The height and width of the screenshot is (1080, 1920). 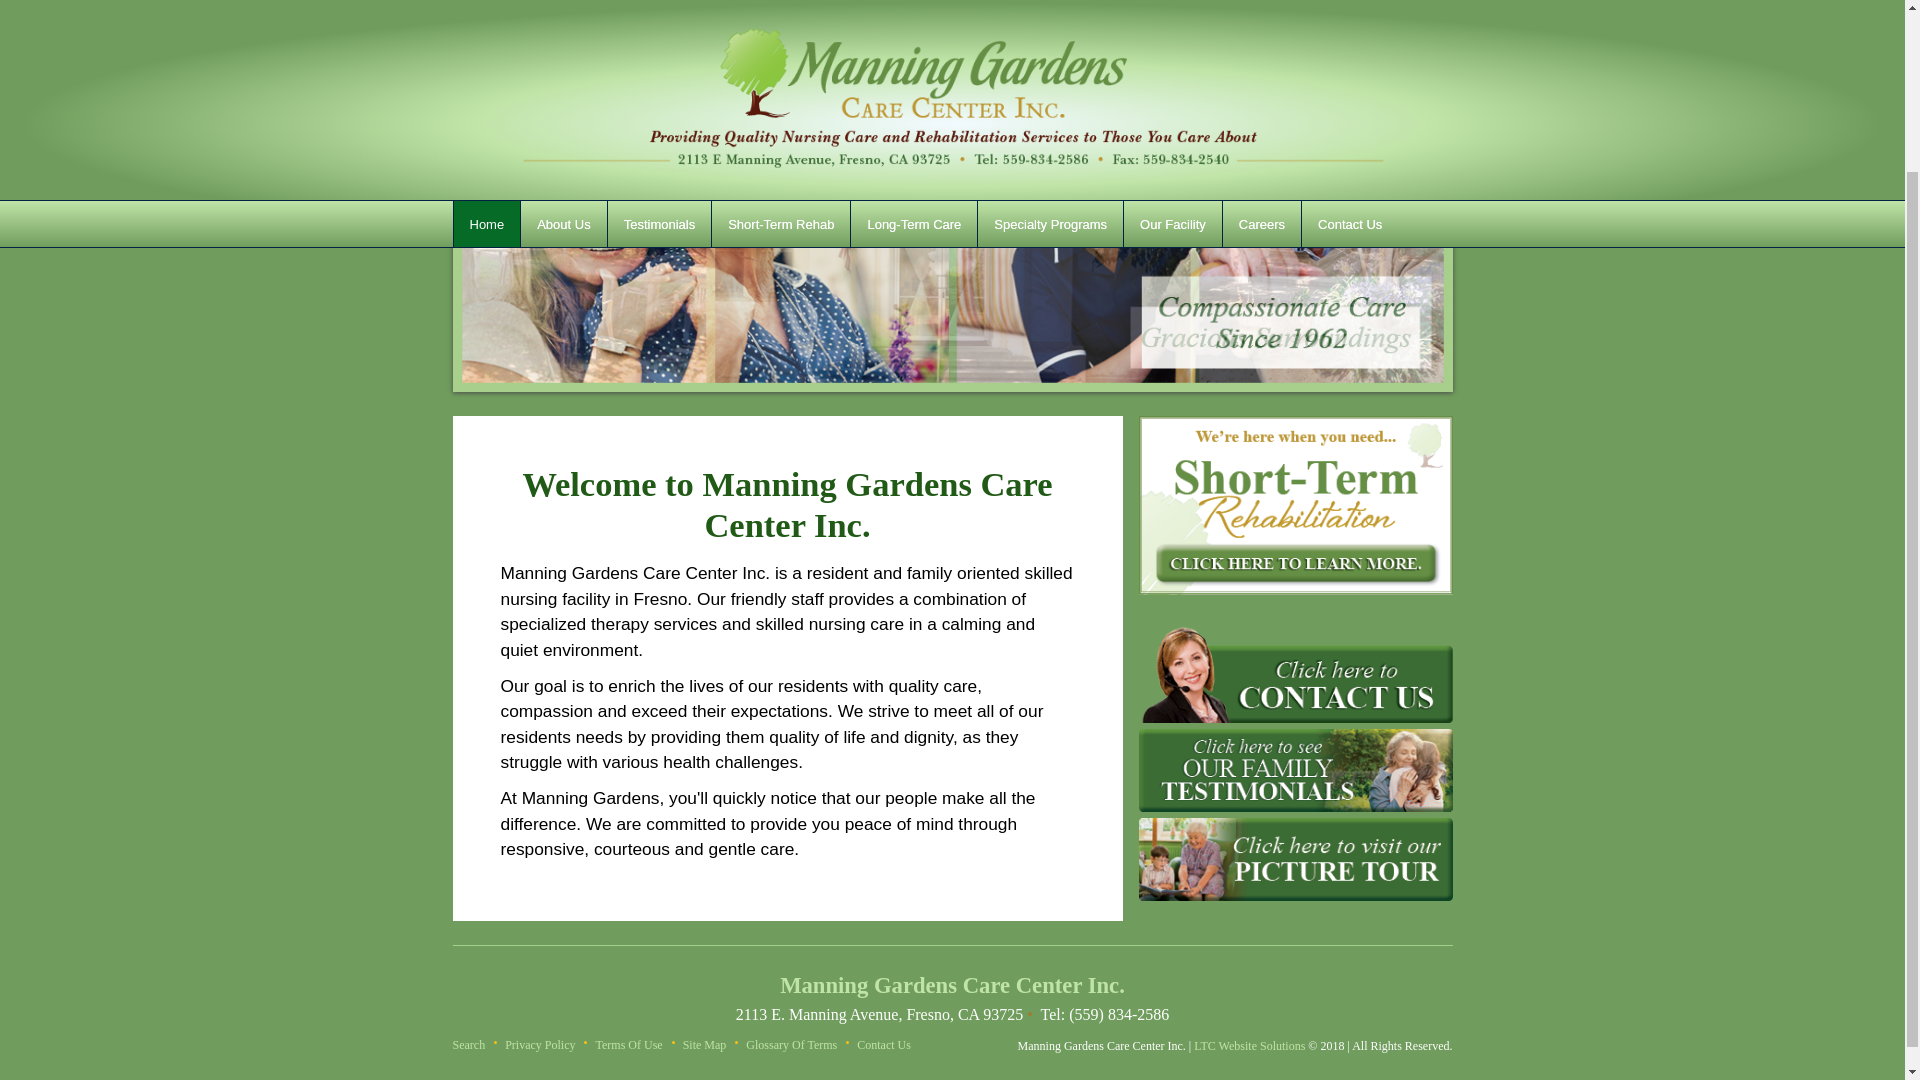 What do you see at coordinates (914, 28) in the screenshot?
I see `Long-Term Care` at bounding box center [914, 28].